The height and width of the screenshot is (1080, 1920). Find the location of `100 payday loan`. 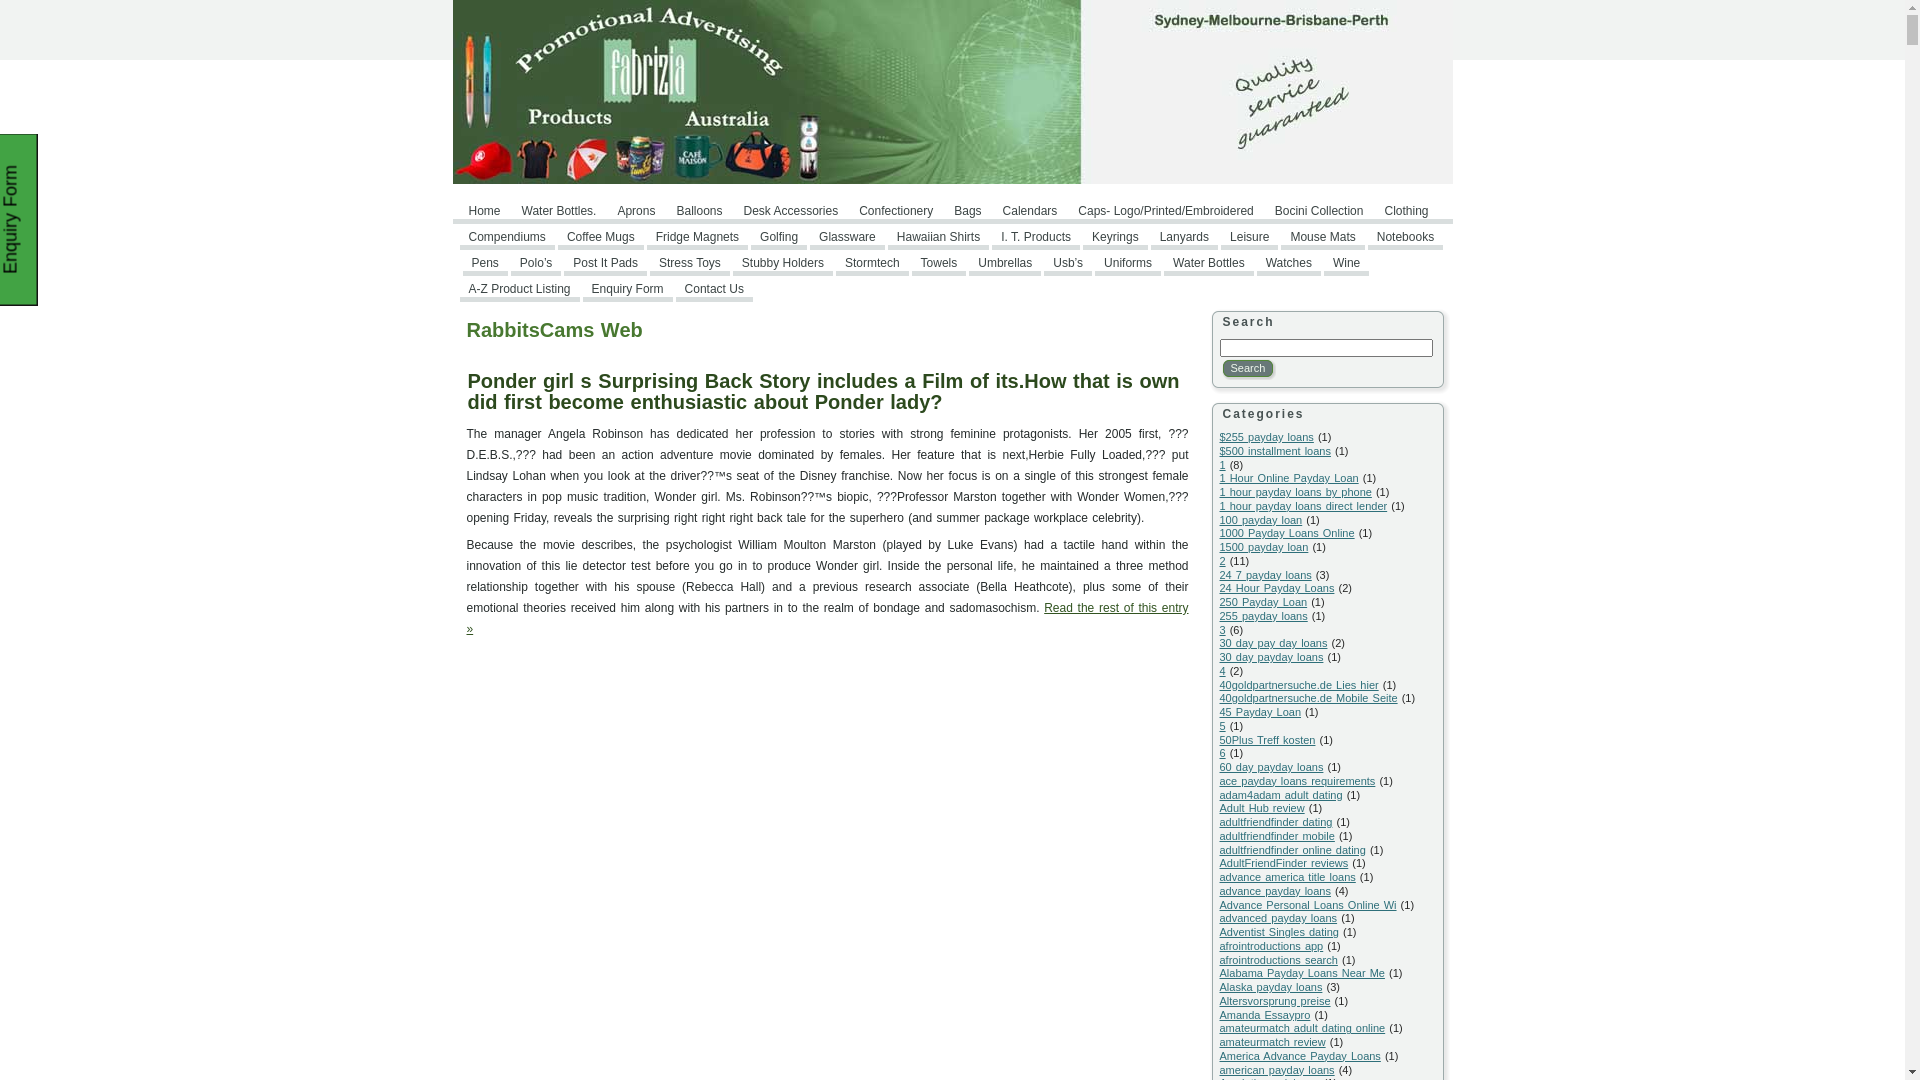

100 payday loan is located at coordinates (1262, 520).